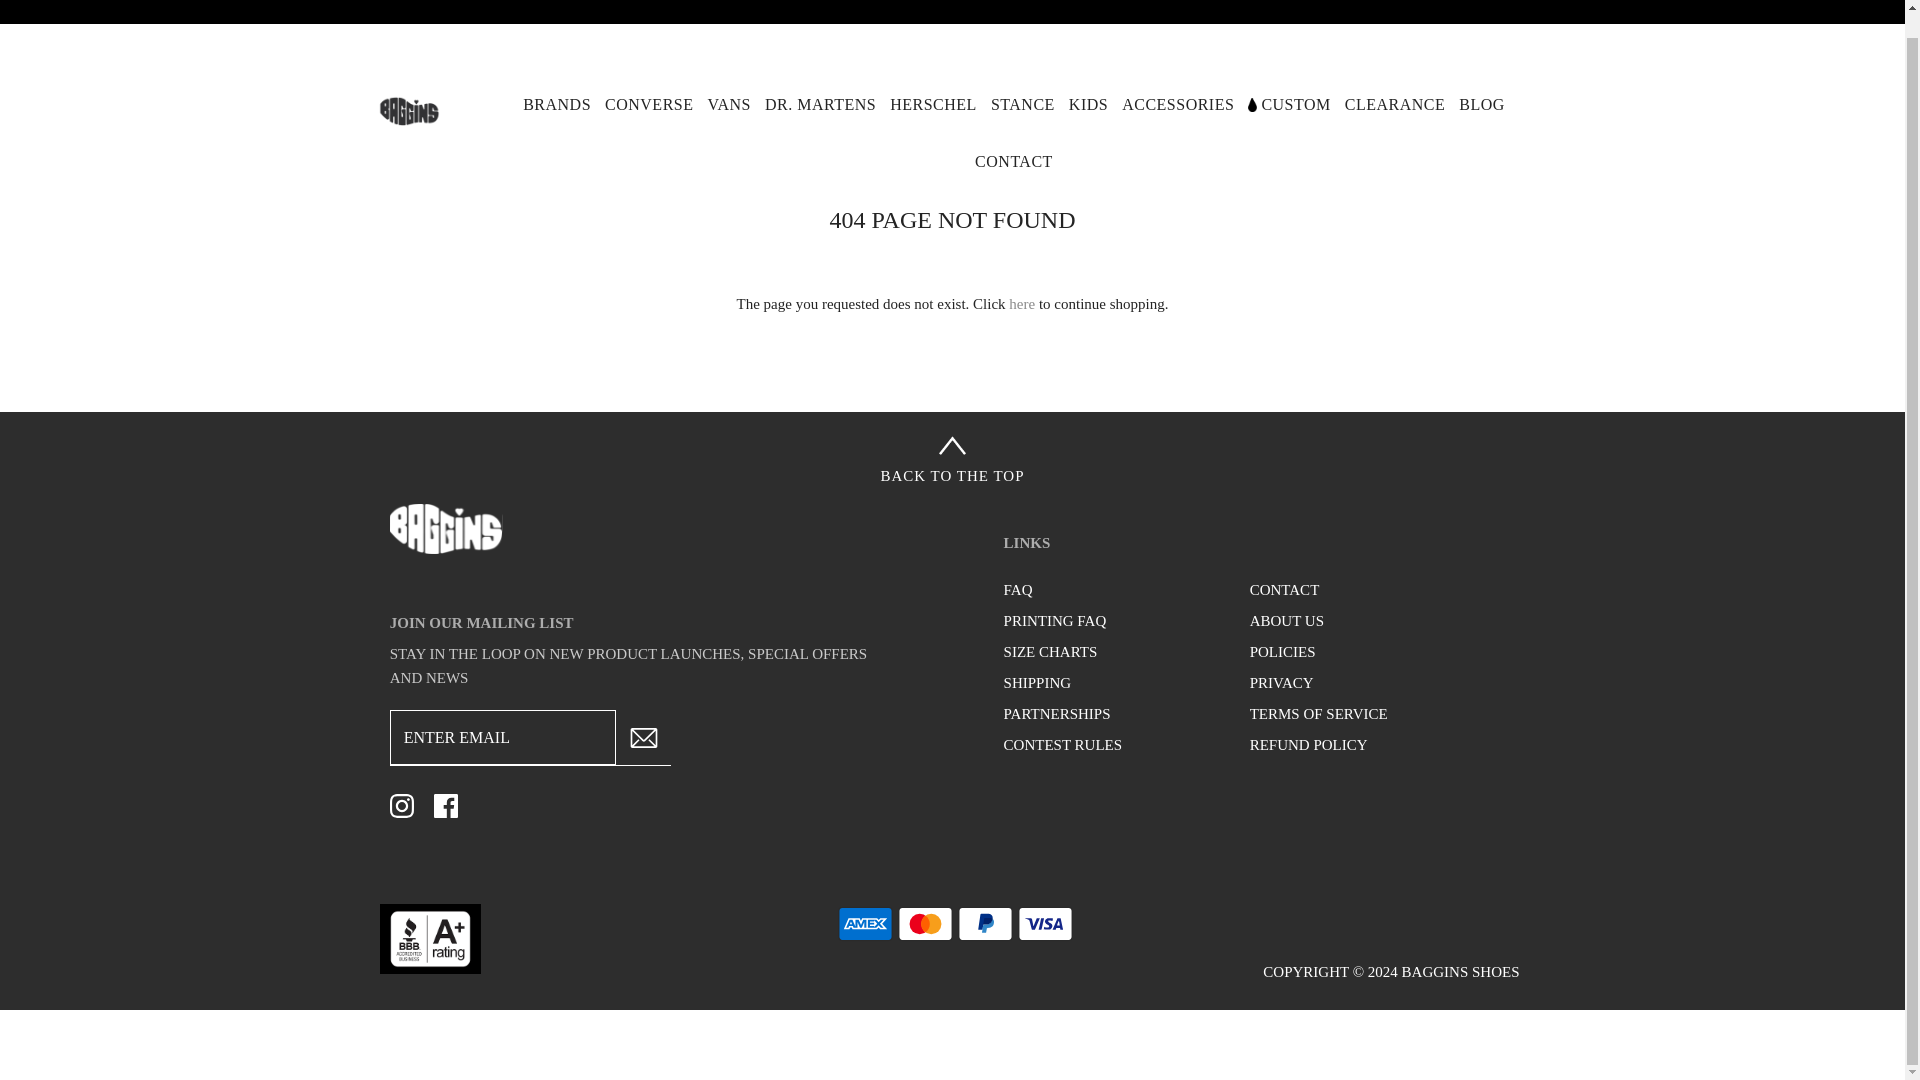  I want to click on INSTAGRAM ICON, so click(402, 805).